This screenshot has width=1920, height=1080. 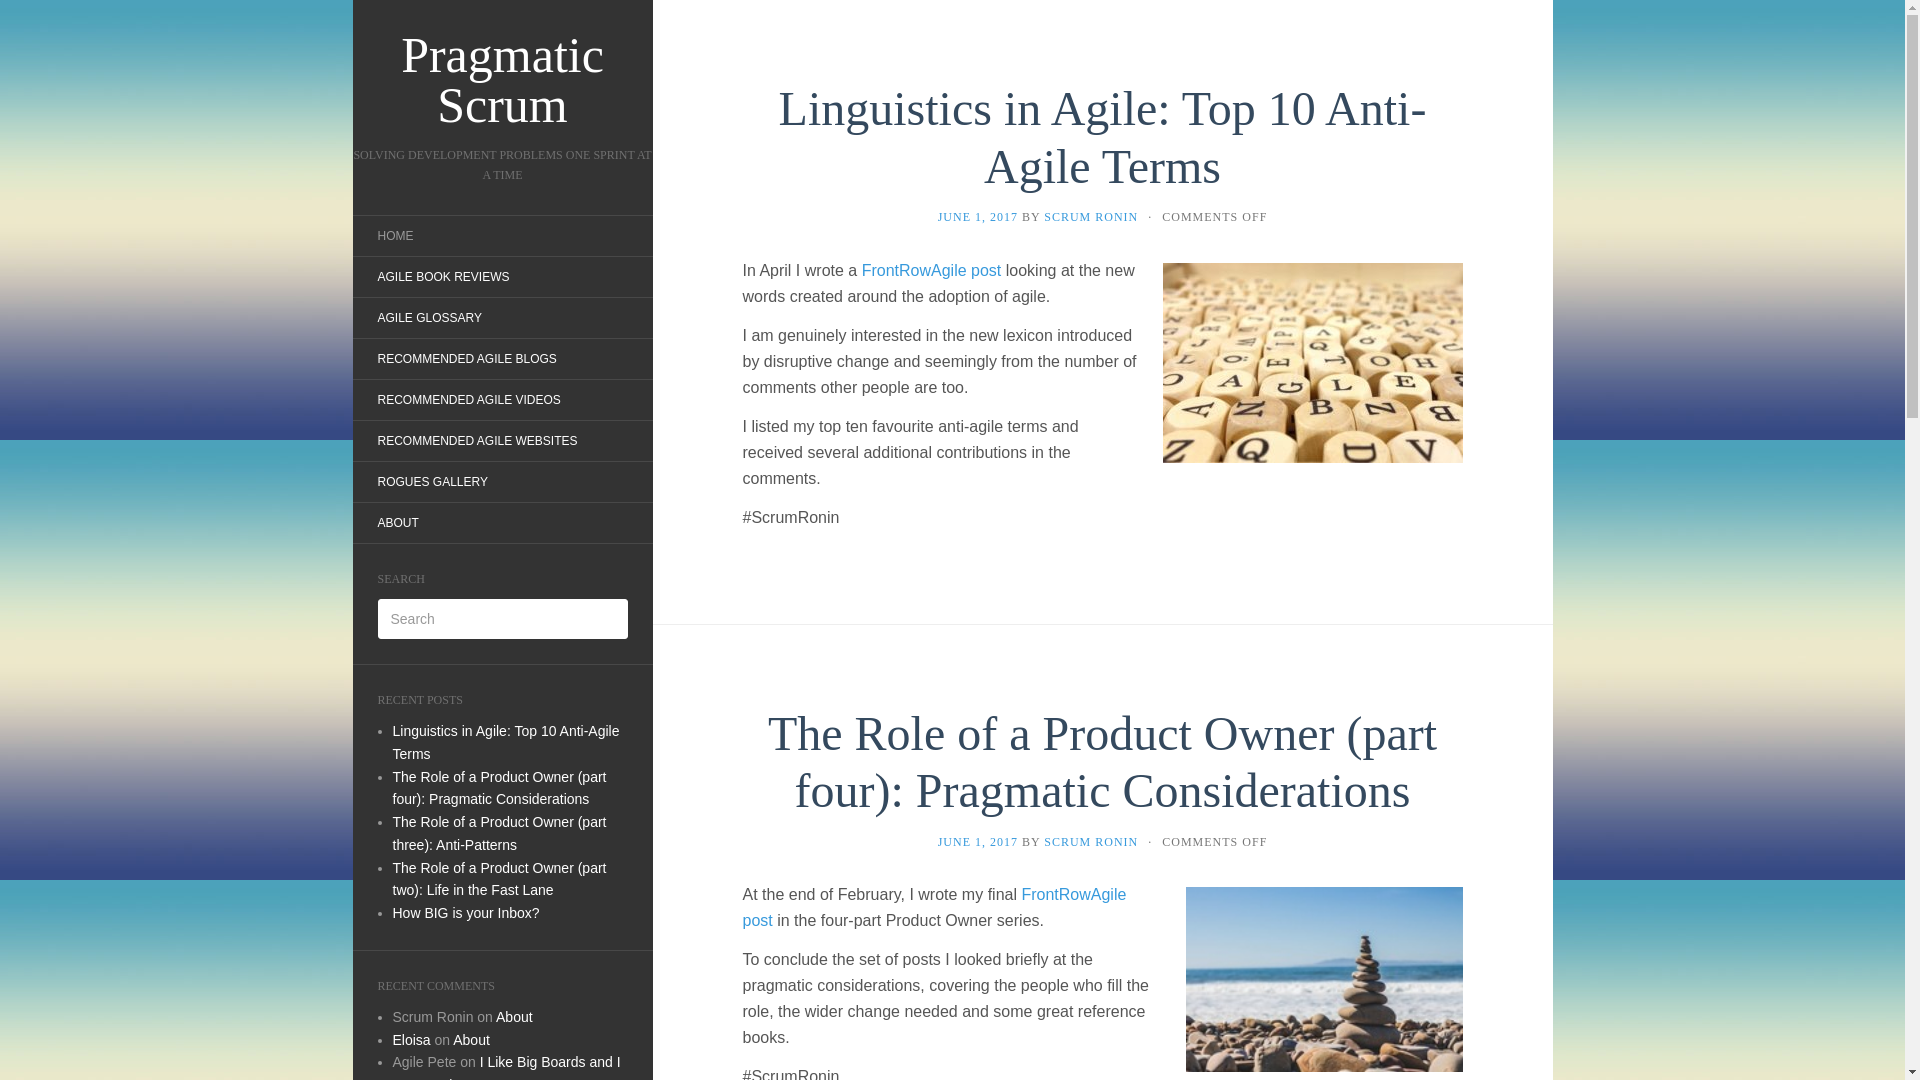 I want to click on RECOMMENDED AGILE VIDEOS, so click(x=468, y=400).